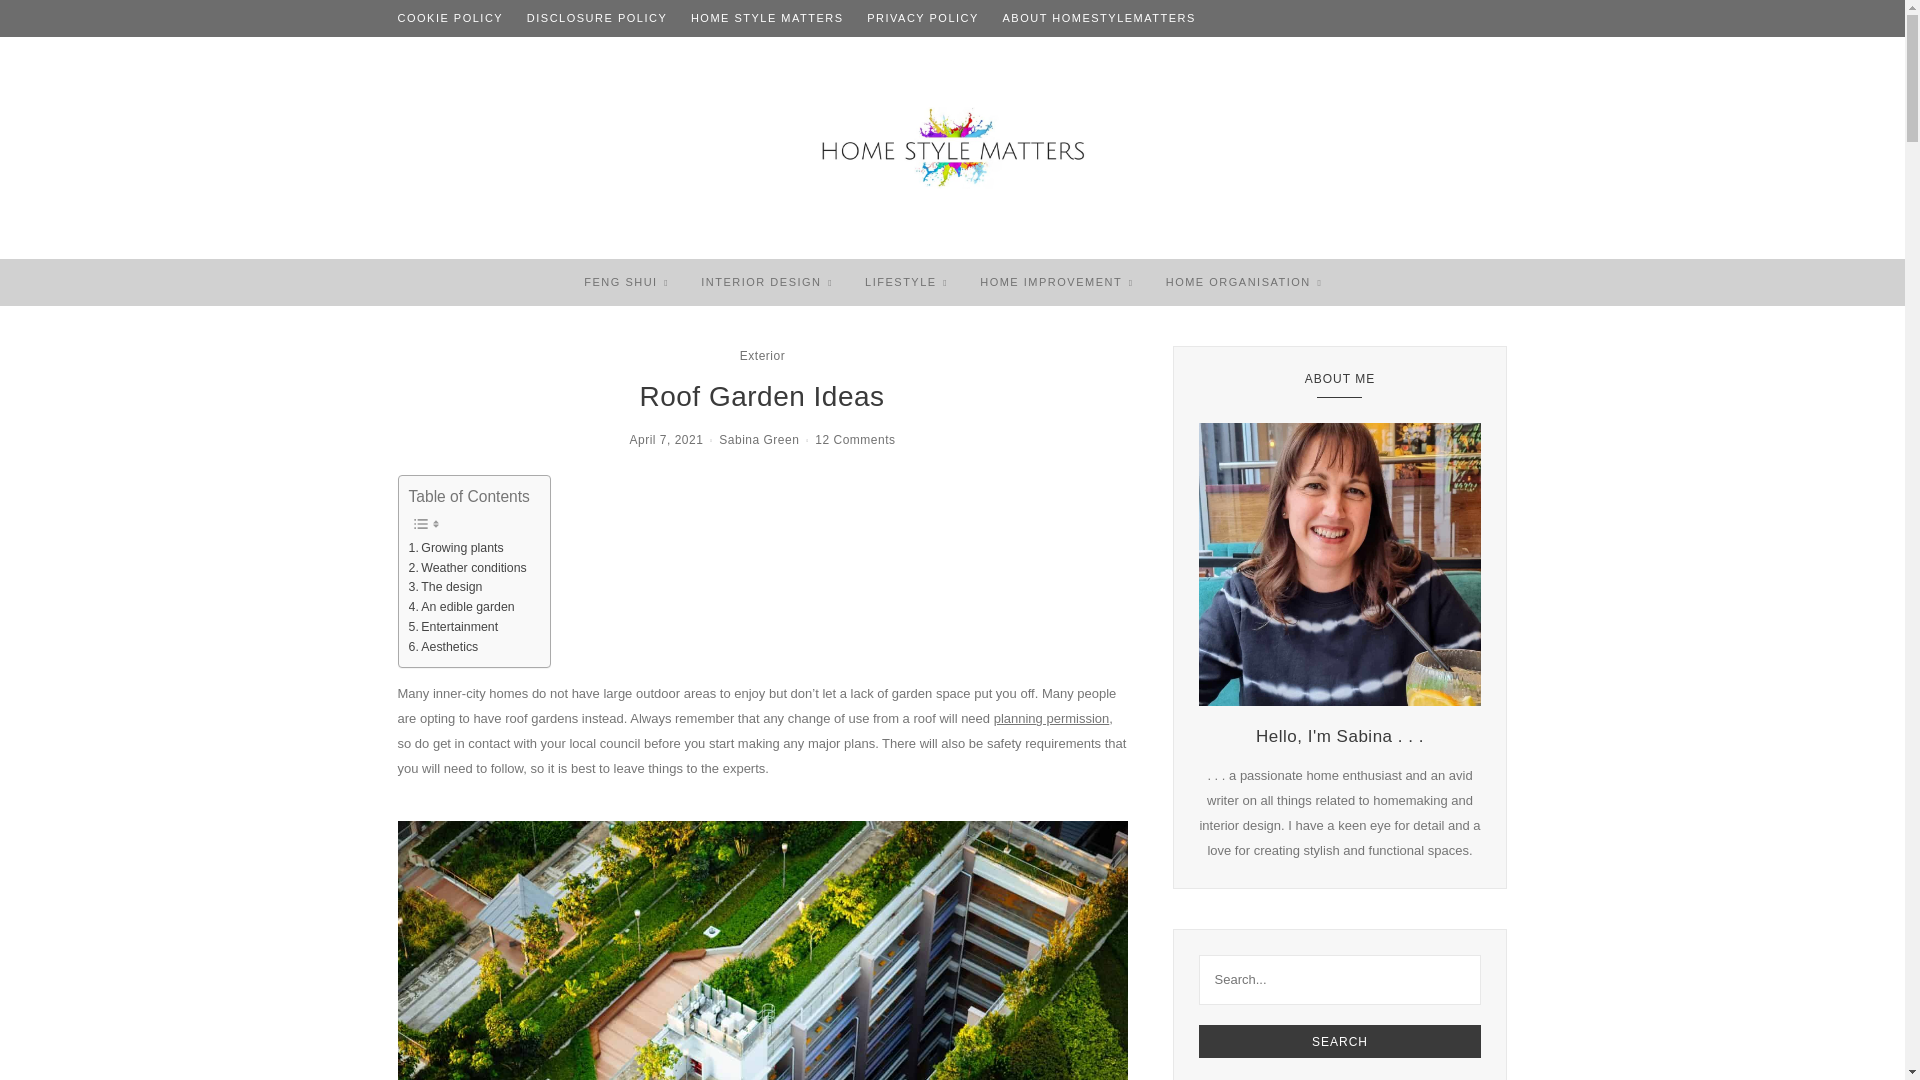  Describe the element at coordinates (450, 18) in the screenshot. I see `COOKIE POLICY` at that location.